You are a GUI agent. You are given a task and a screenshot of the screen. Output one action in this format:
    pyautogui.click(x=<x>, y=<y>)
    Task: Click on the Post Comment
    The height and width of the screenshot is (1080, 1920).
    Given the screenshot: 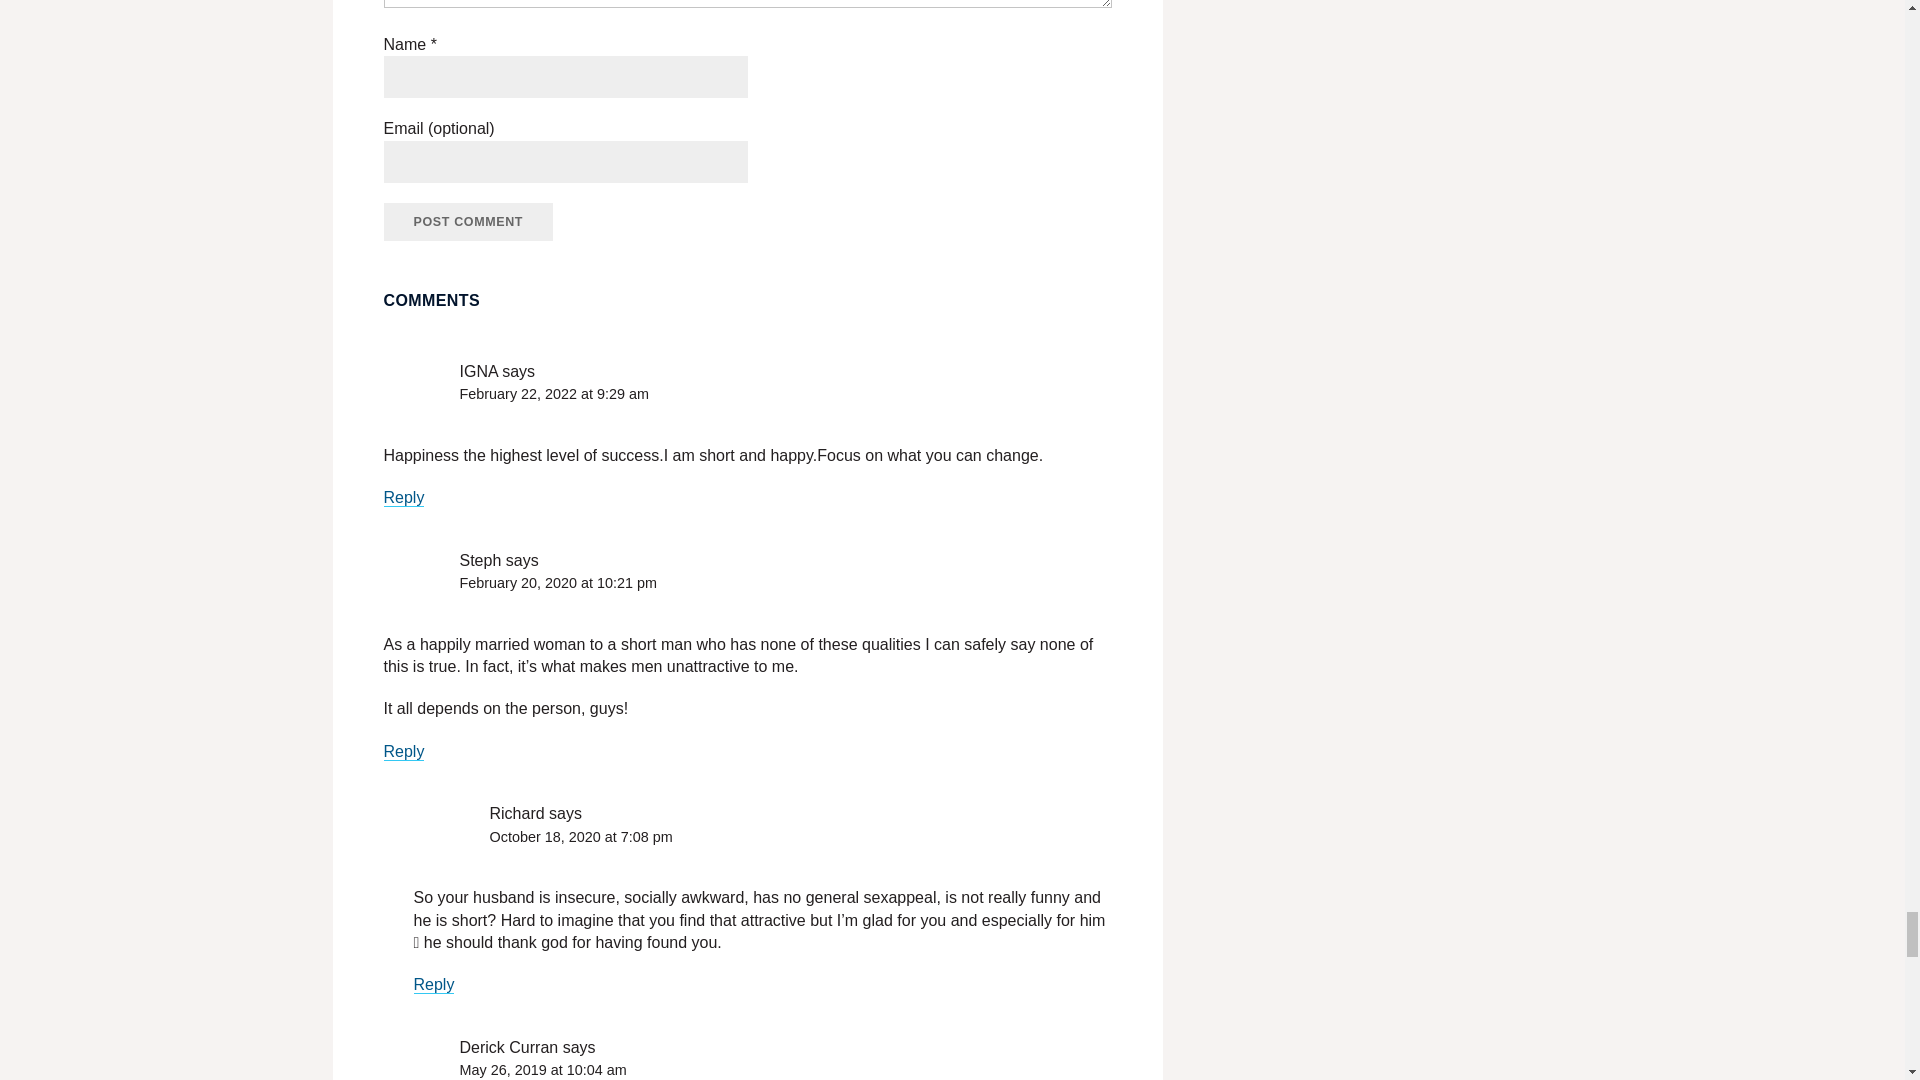 What is the action you would take?
    pyautogui.click(x=469, y=222)
    